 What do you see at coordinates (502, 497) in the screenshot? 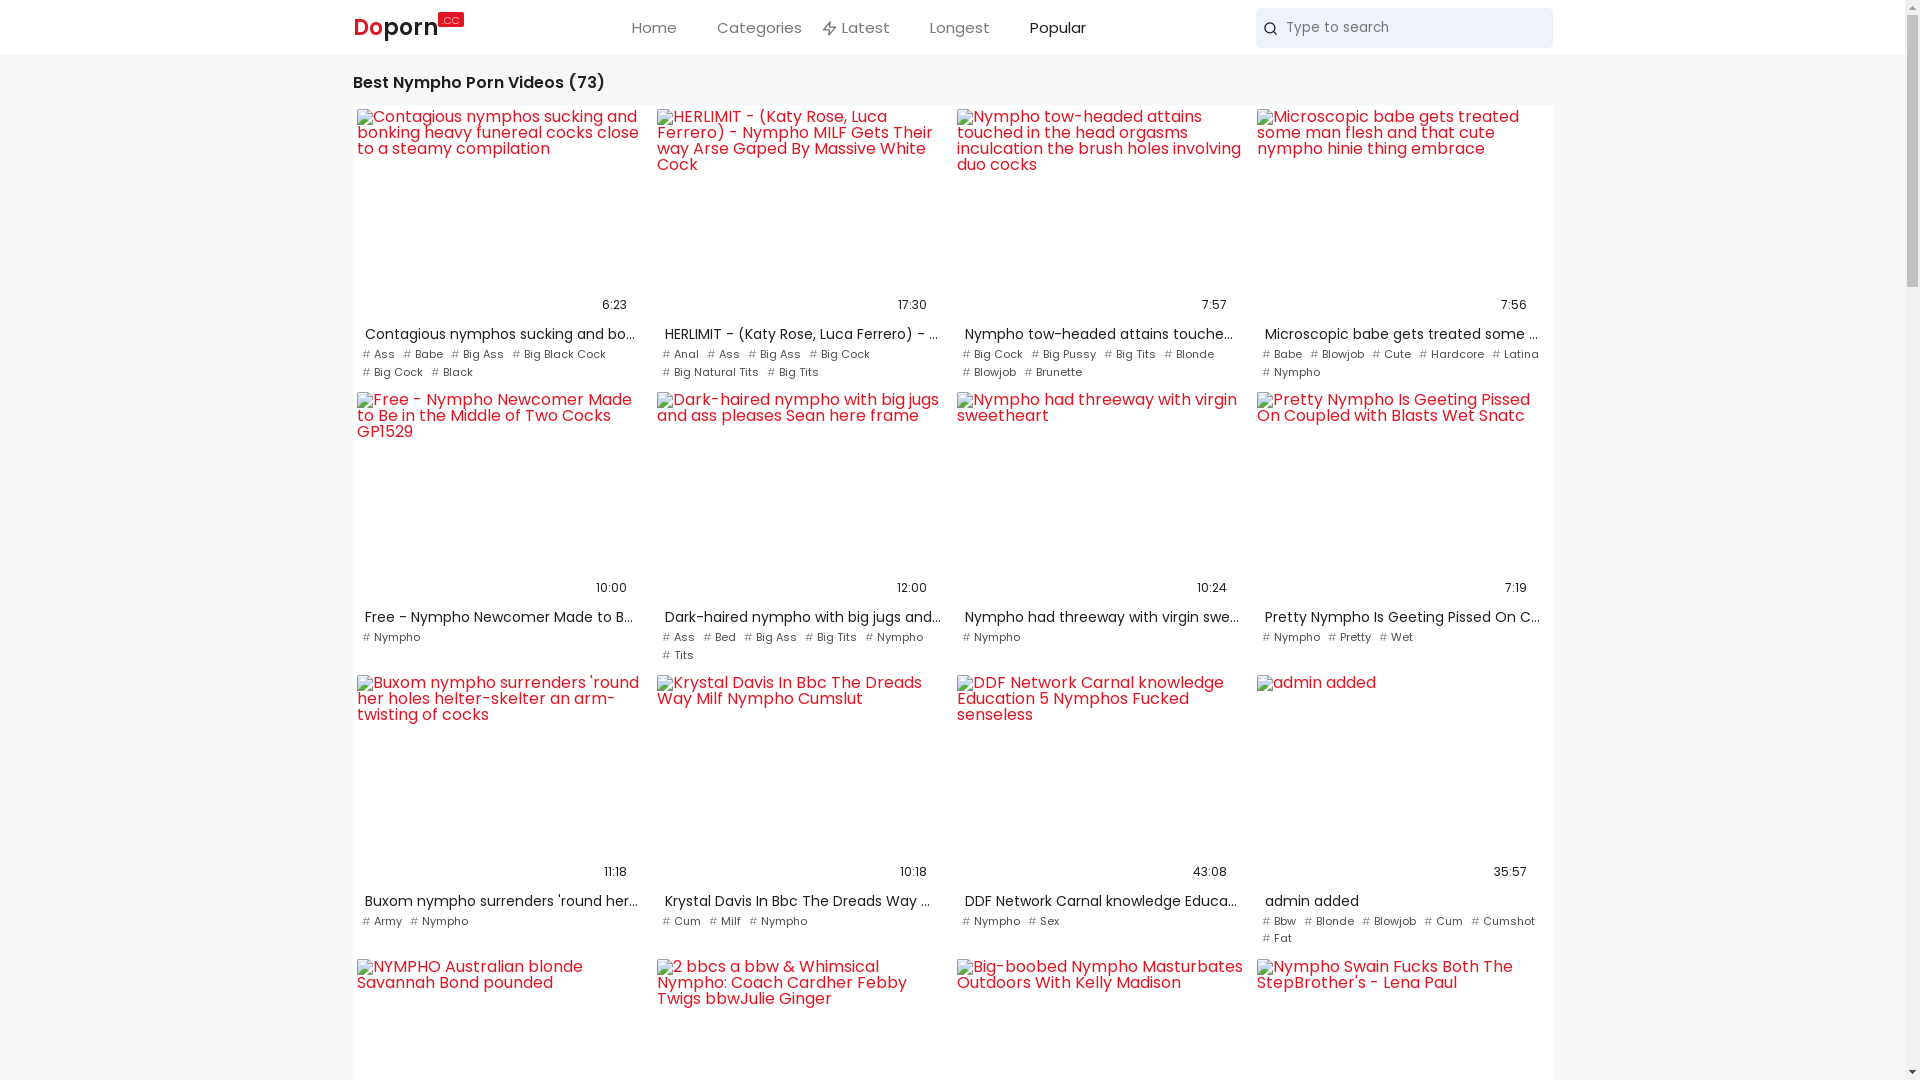
I see `10:00` at bounding box center [502, 497].